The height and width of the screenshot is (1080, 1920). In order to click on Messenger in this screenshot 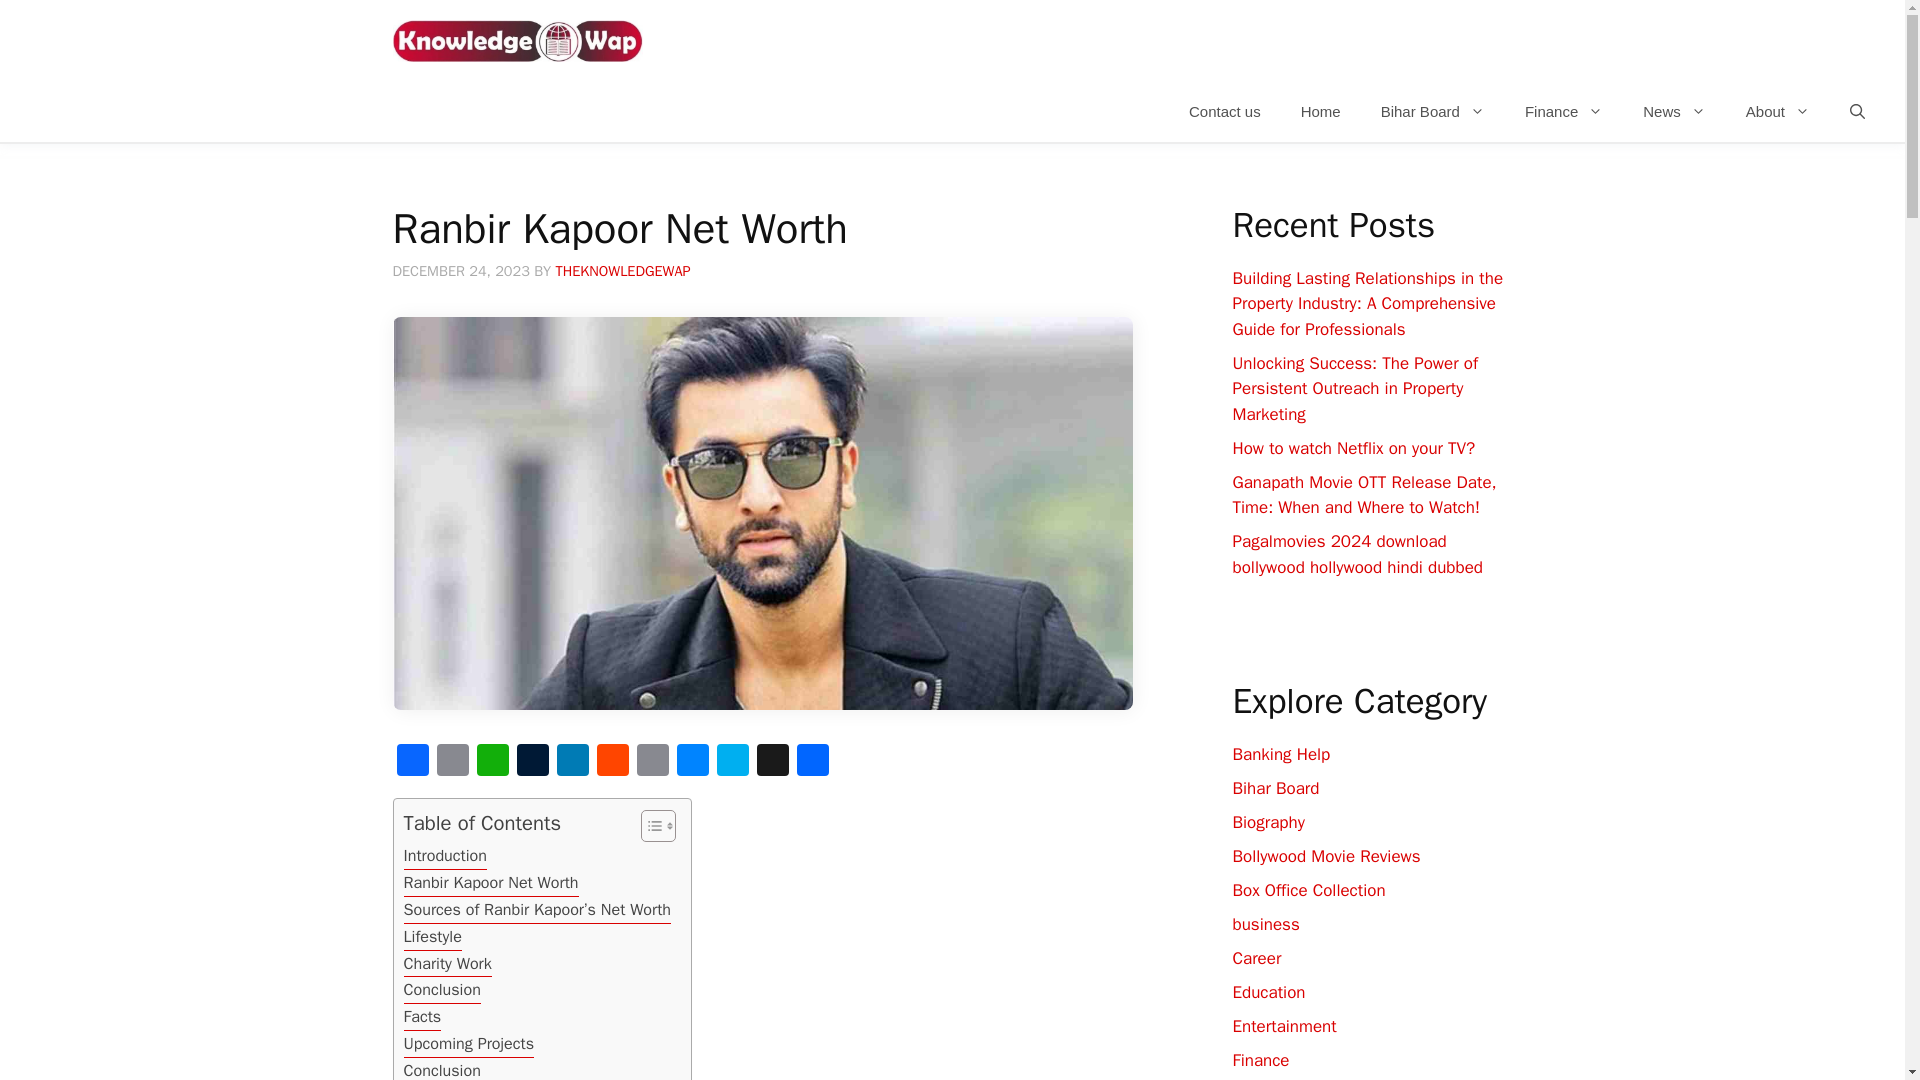, I will do `click(692, 762)`.